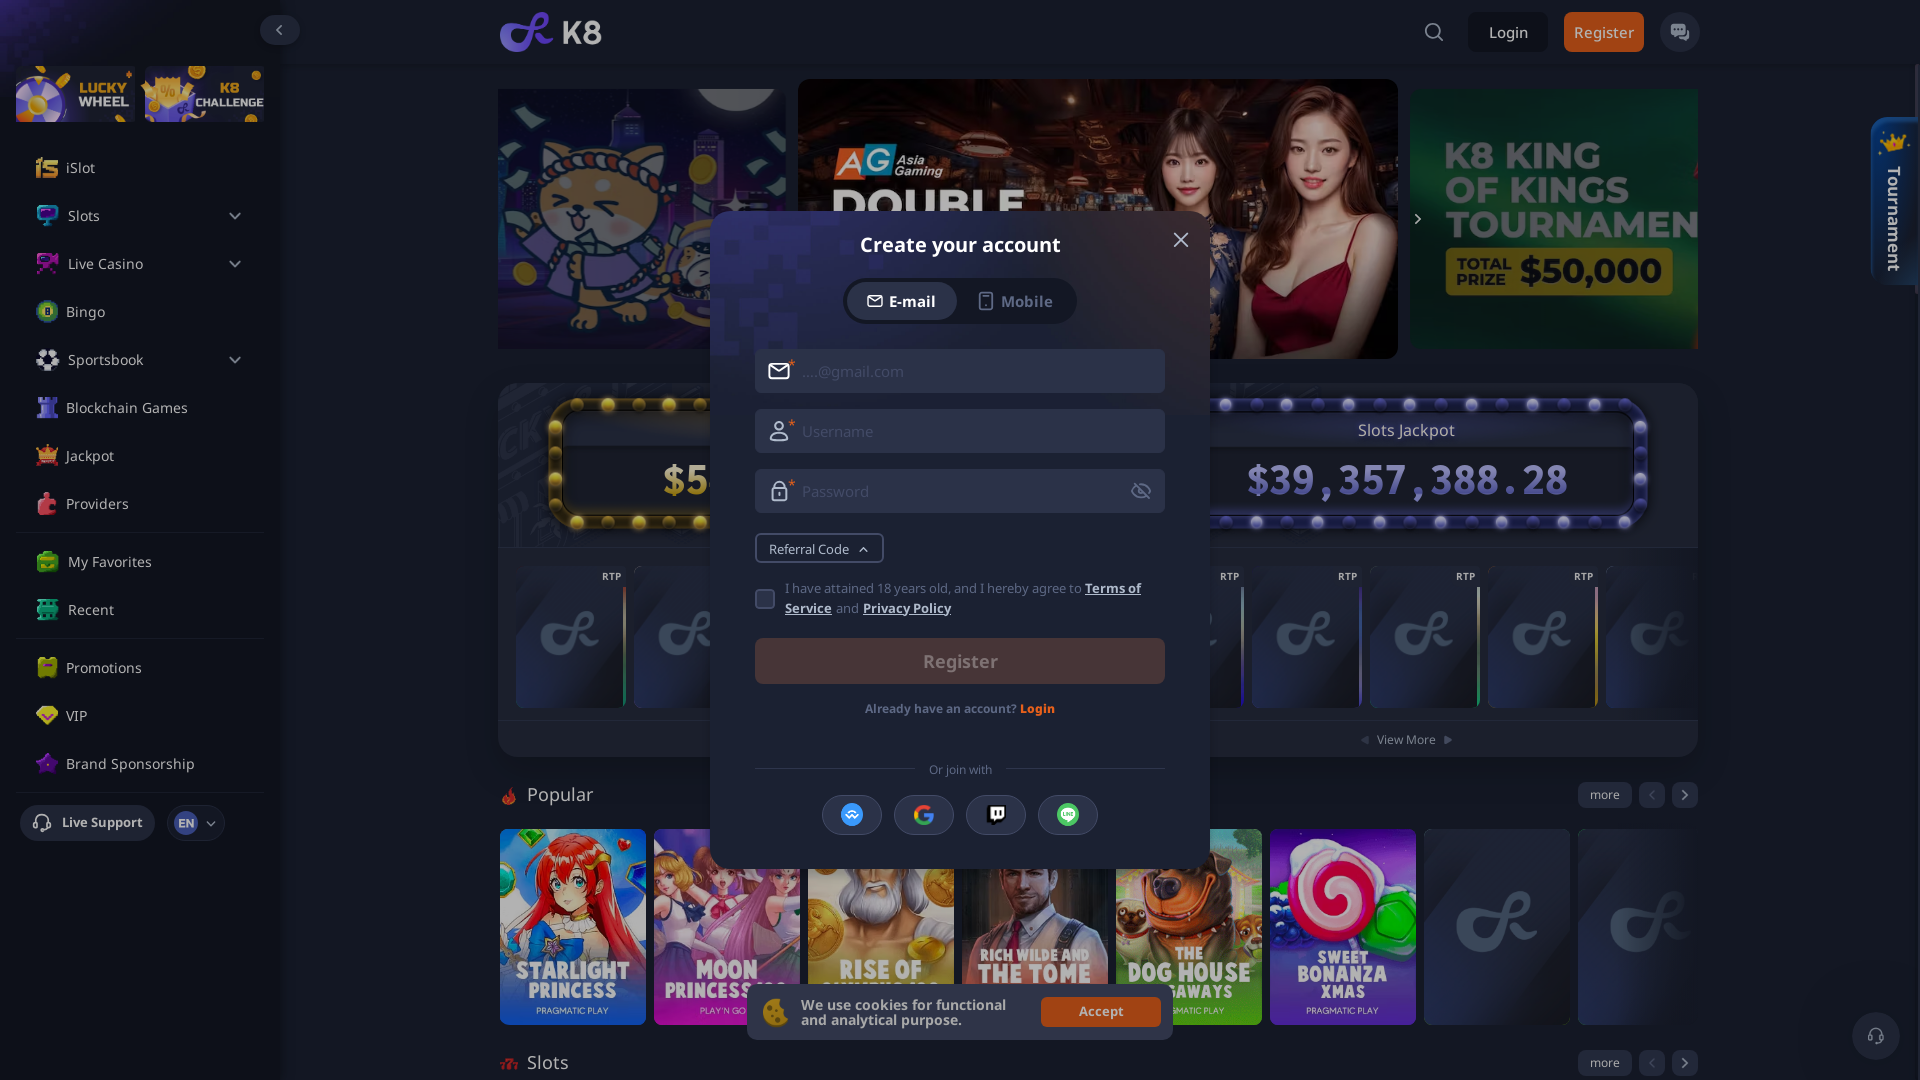 This screenshot has height=1080, width=1920. Describe the element at coordinates (155, 668) in the screenshot. I see `Promotions` at that location.